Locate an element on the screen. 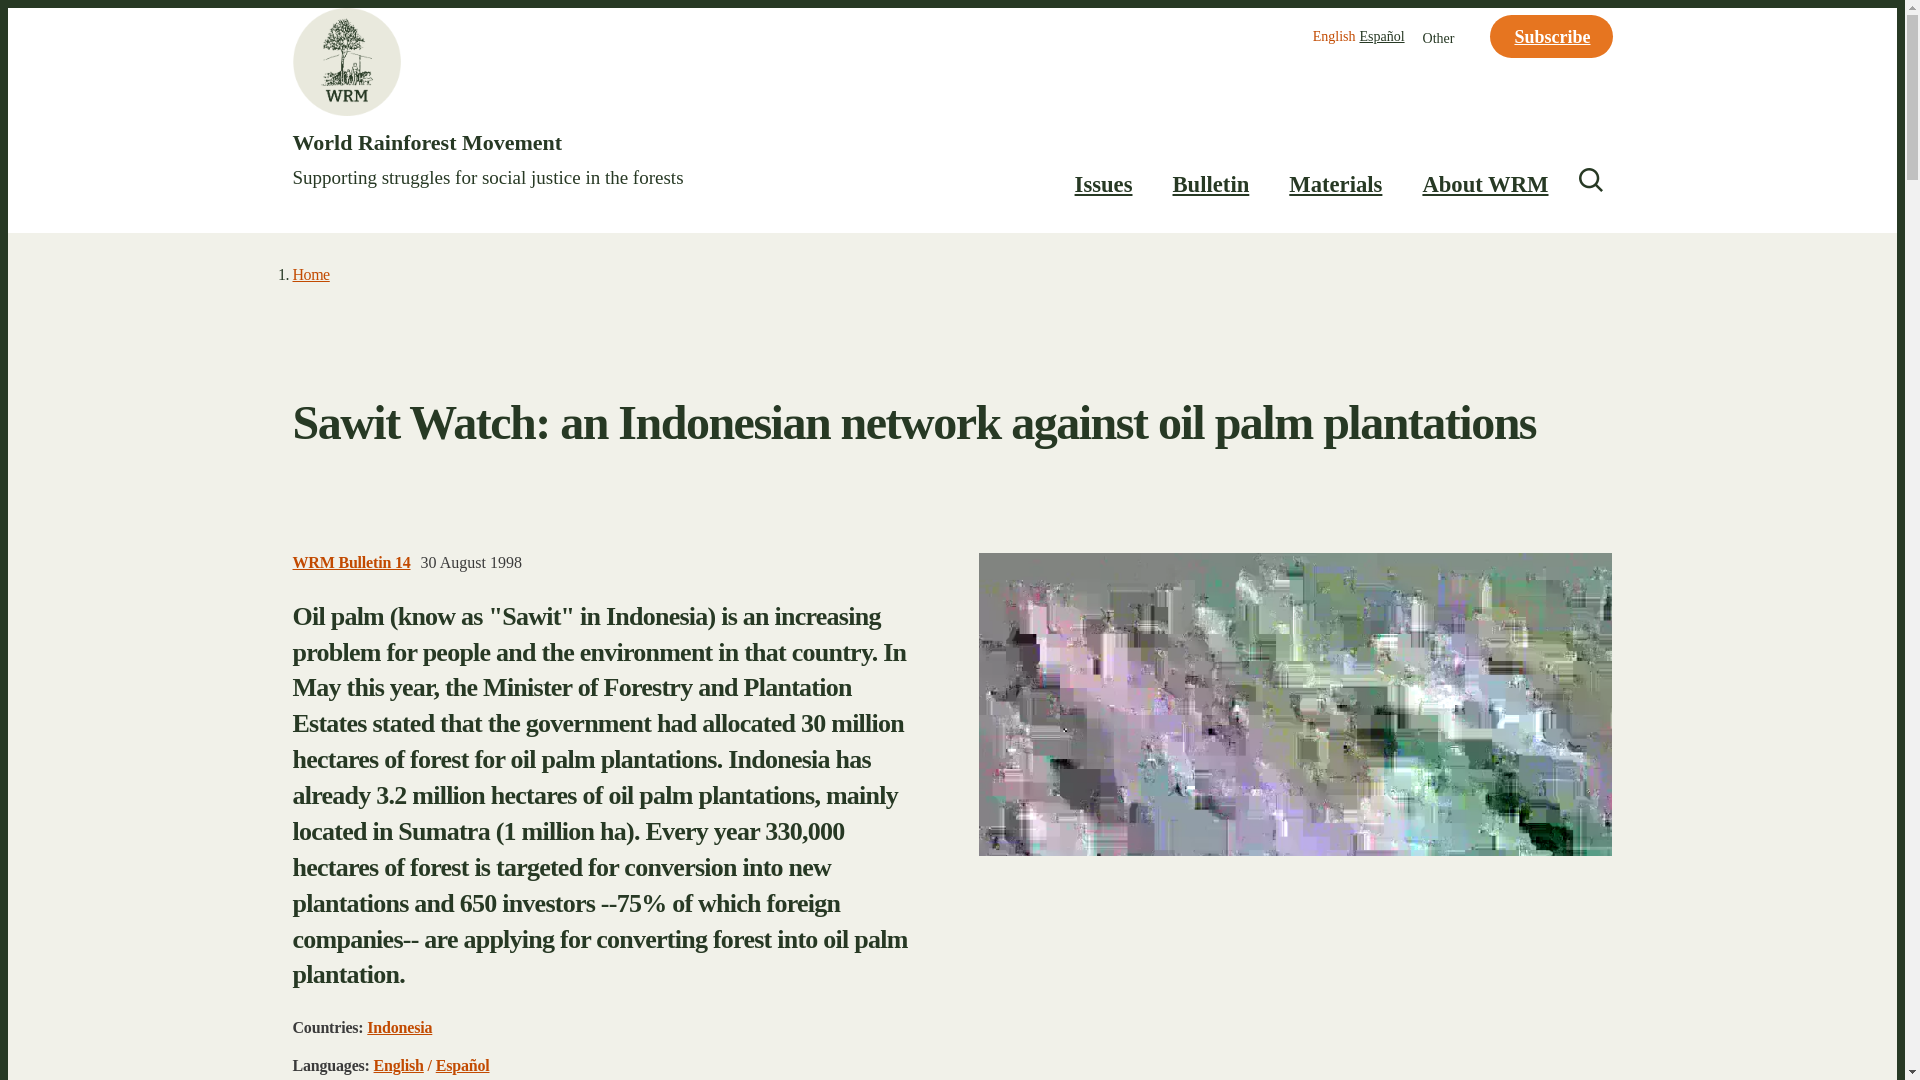 This screenshot has width=1920, height=1080. English is located at coordinates (1334, 36).